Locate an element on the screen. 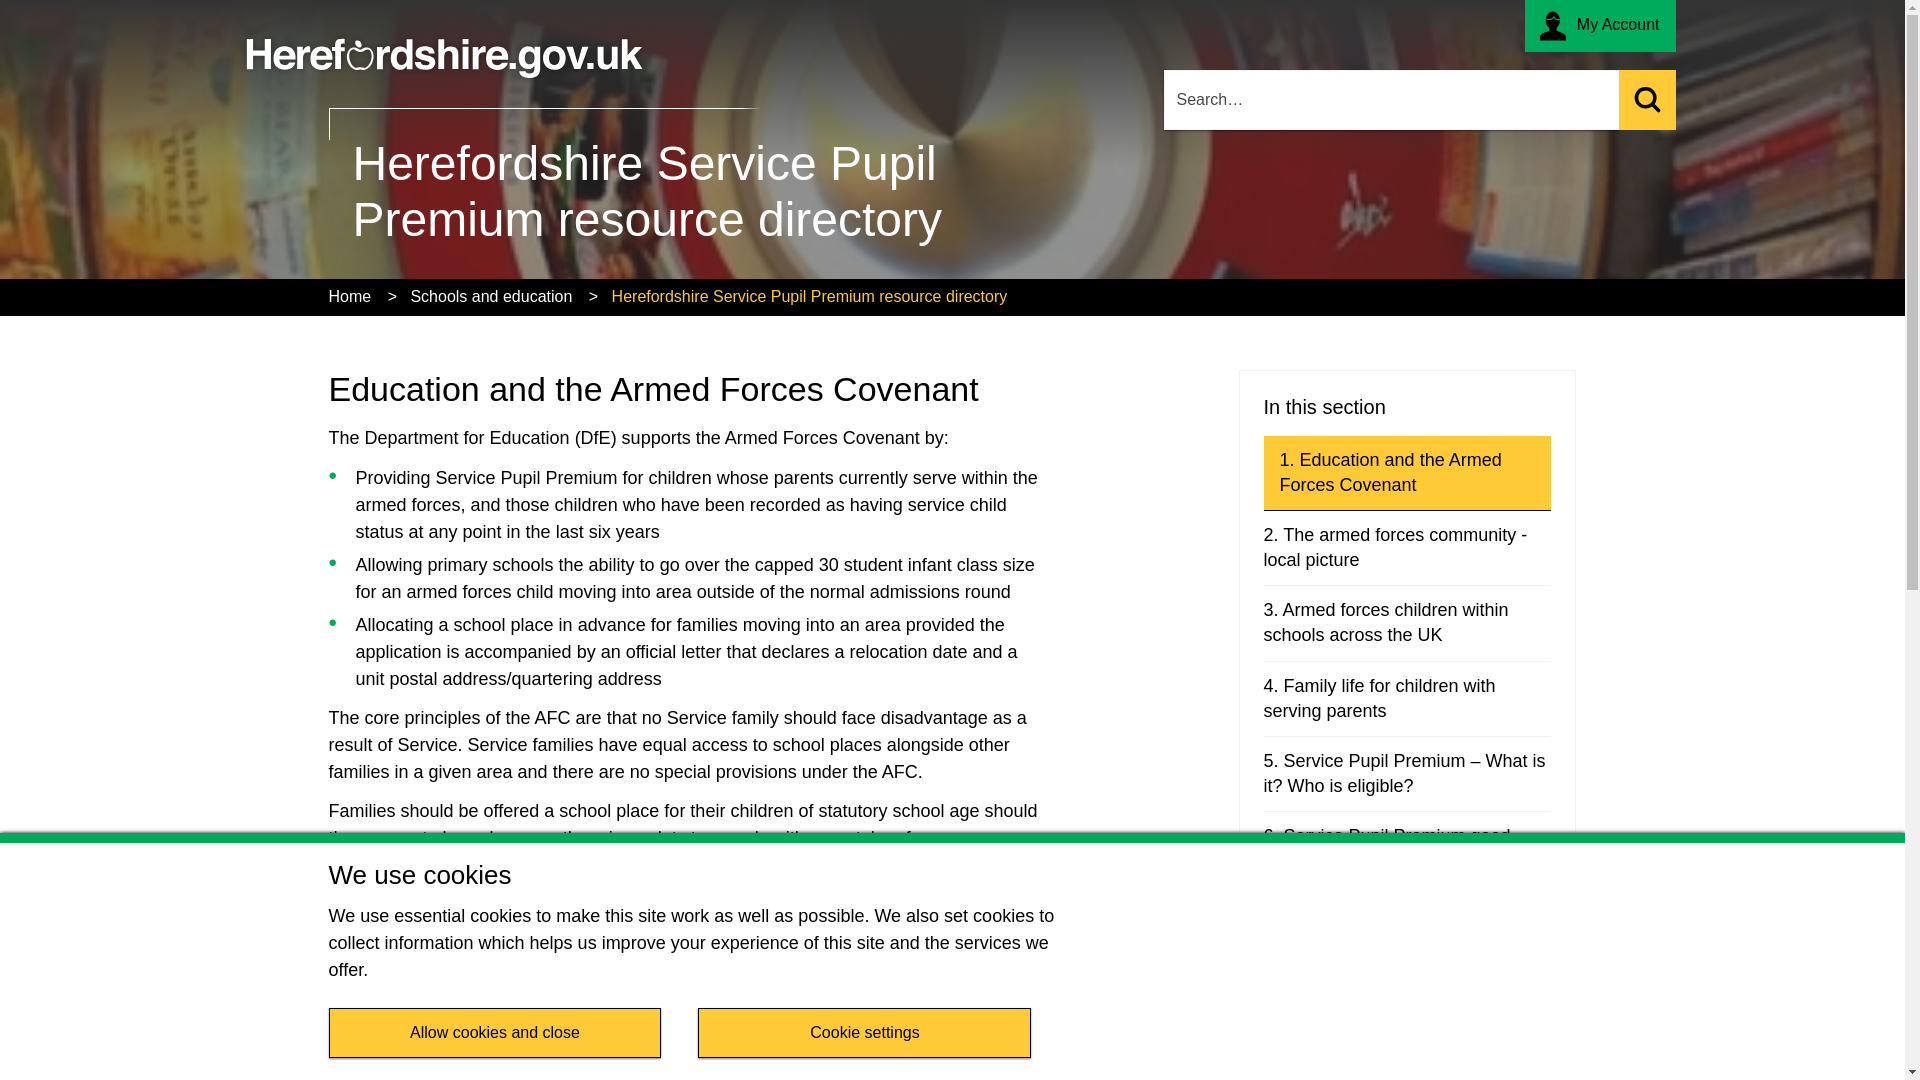 The image size is (1920, 1080). Search is located at coordinates (1646, 100).